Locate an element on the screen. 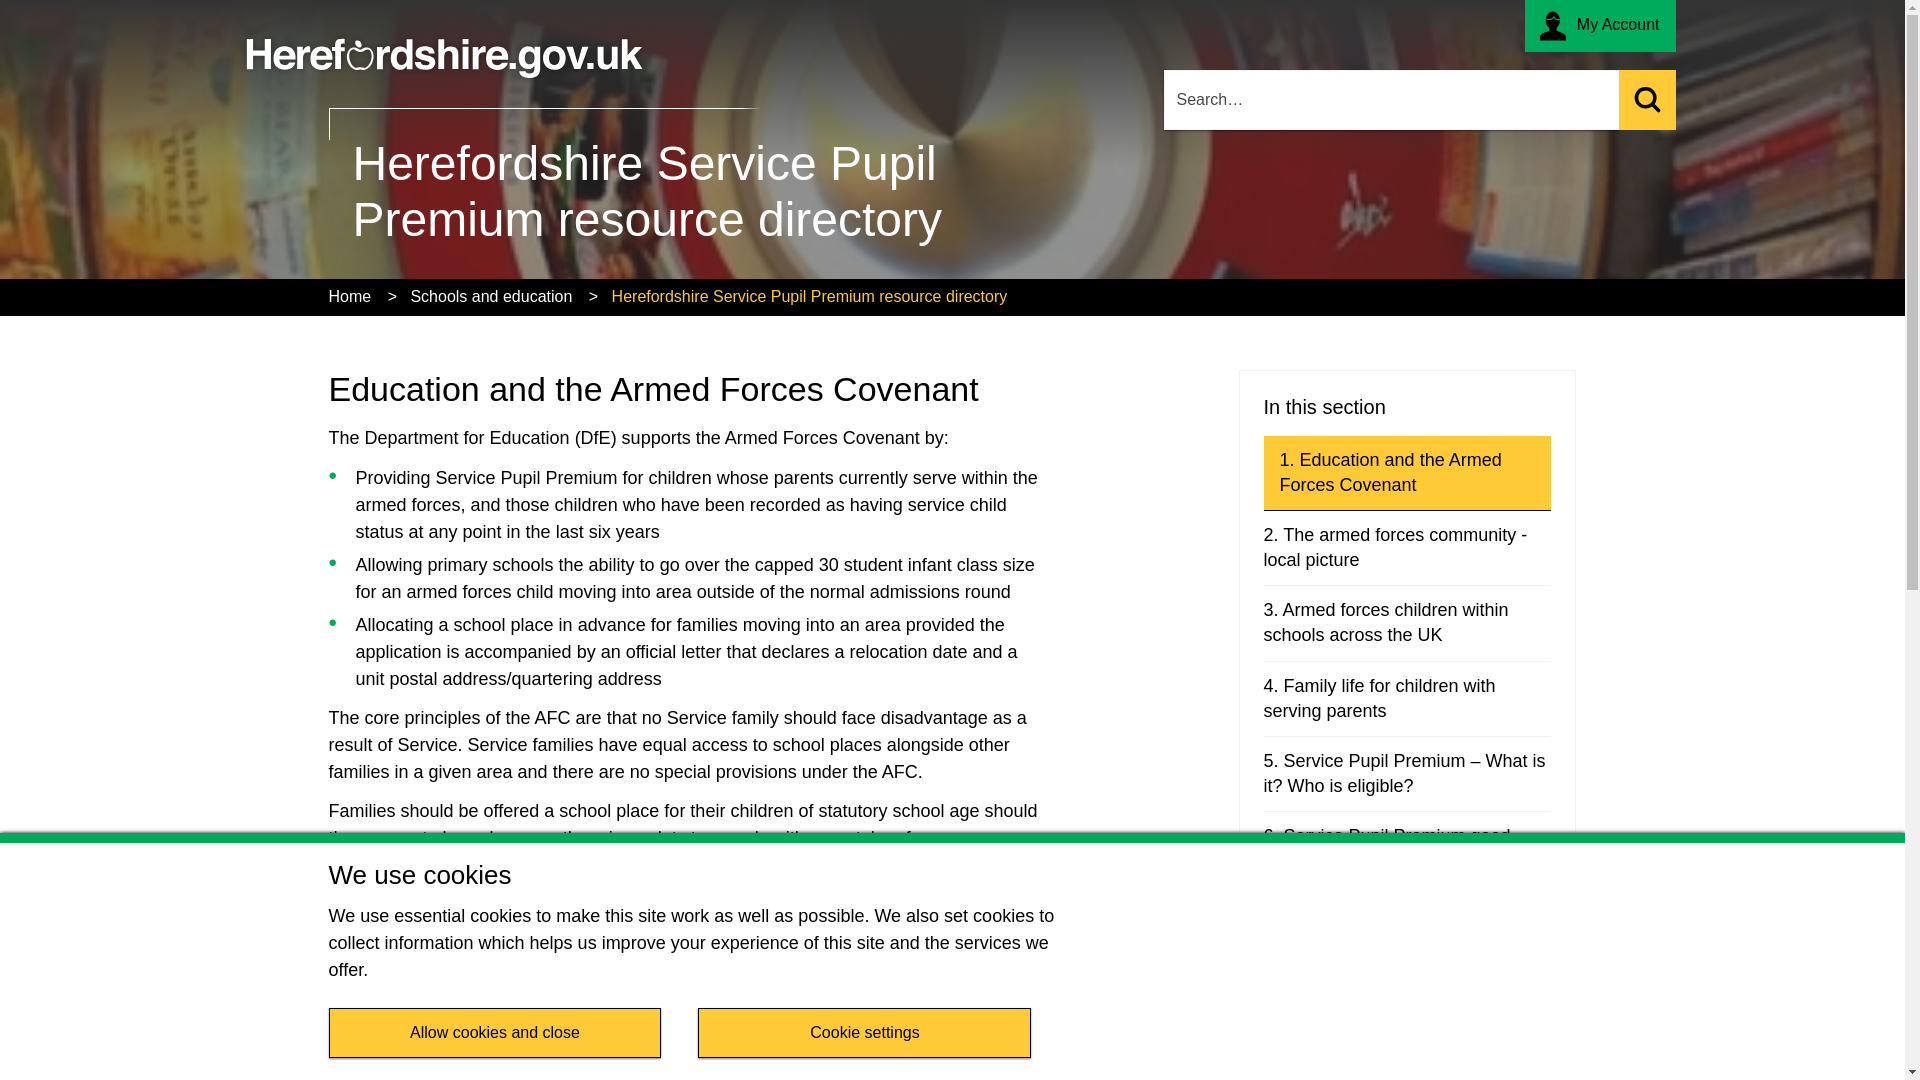 The image size is (1920, 1080). Search is located at coordinates (1646, 100).